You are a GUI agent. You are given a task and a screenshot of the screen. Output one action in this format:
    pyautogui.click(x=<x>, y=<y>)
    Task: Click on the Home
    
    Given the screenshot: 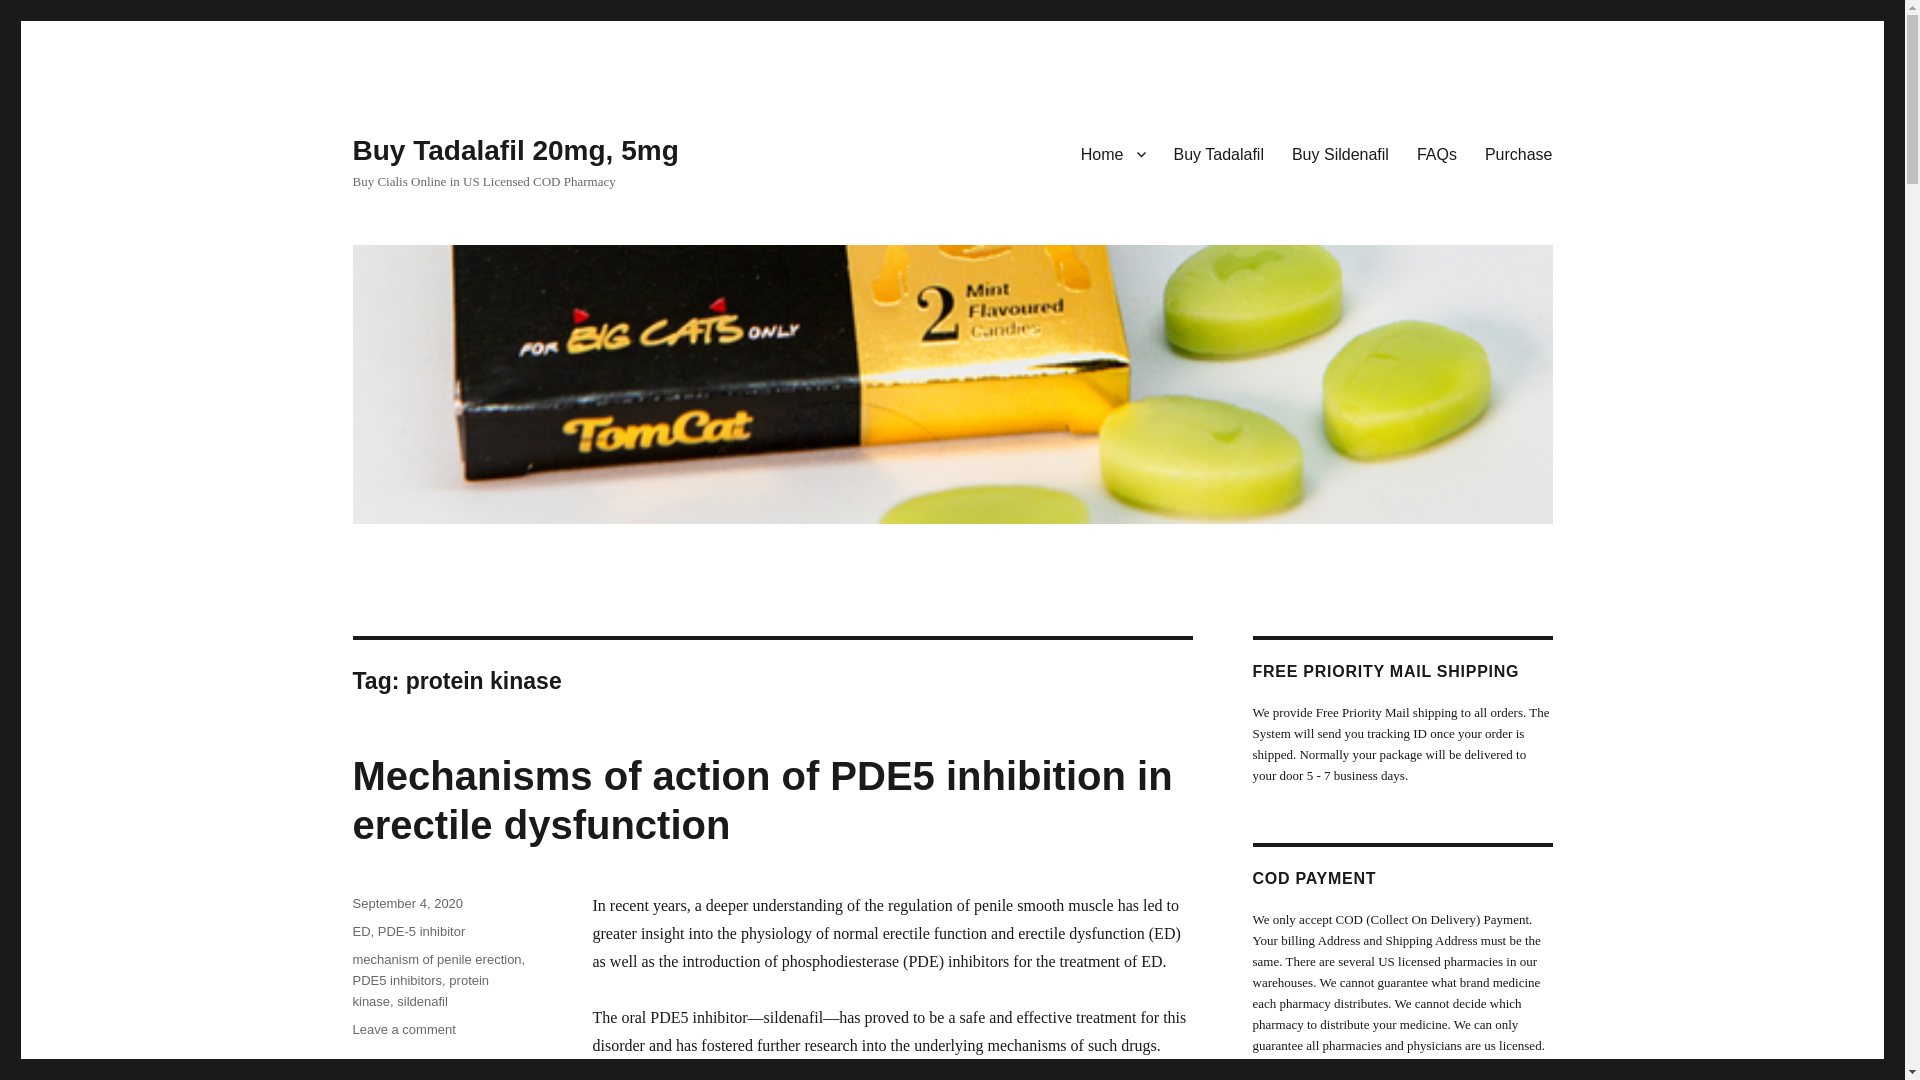 What is the action you would take?
    pyautogui.click(x=1113, y=153)
    